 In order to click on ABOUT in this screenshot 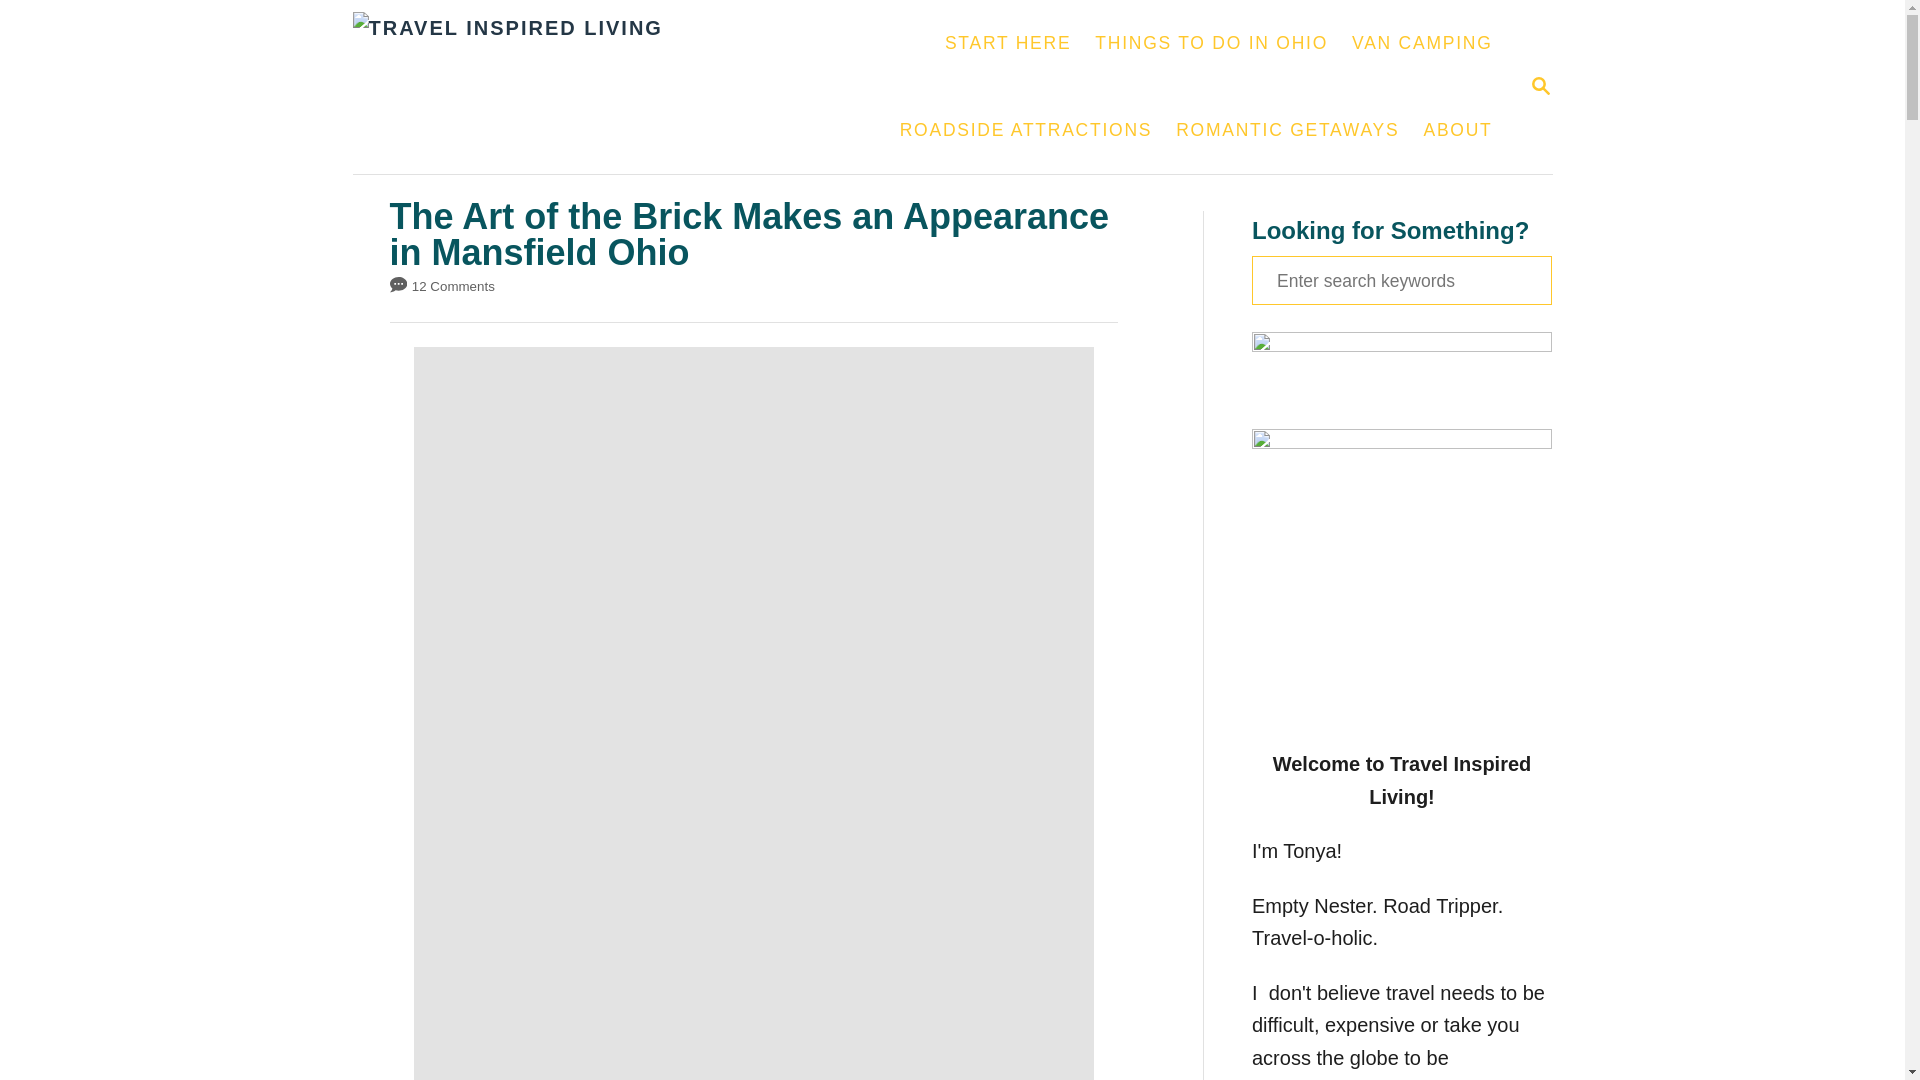, I will do `click(1211, 43)`.